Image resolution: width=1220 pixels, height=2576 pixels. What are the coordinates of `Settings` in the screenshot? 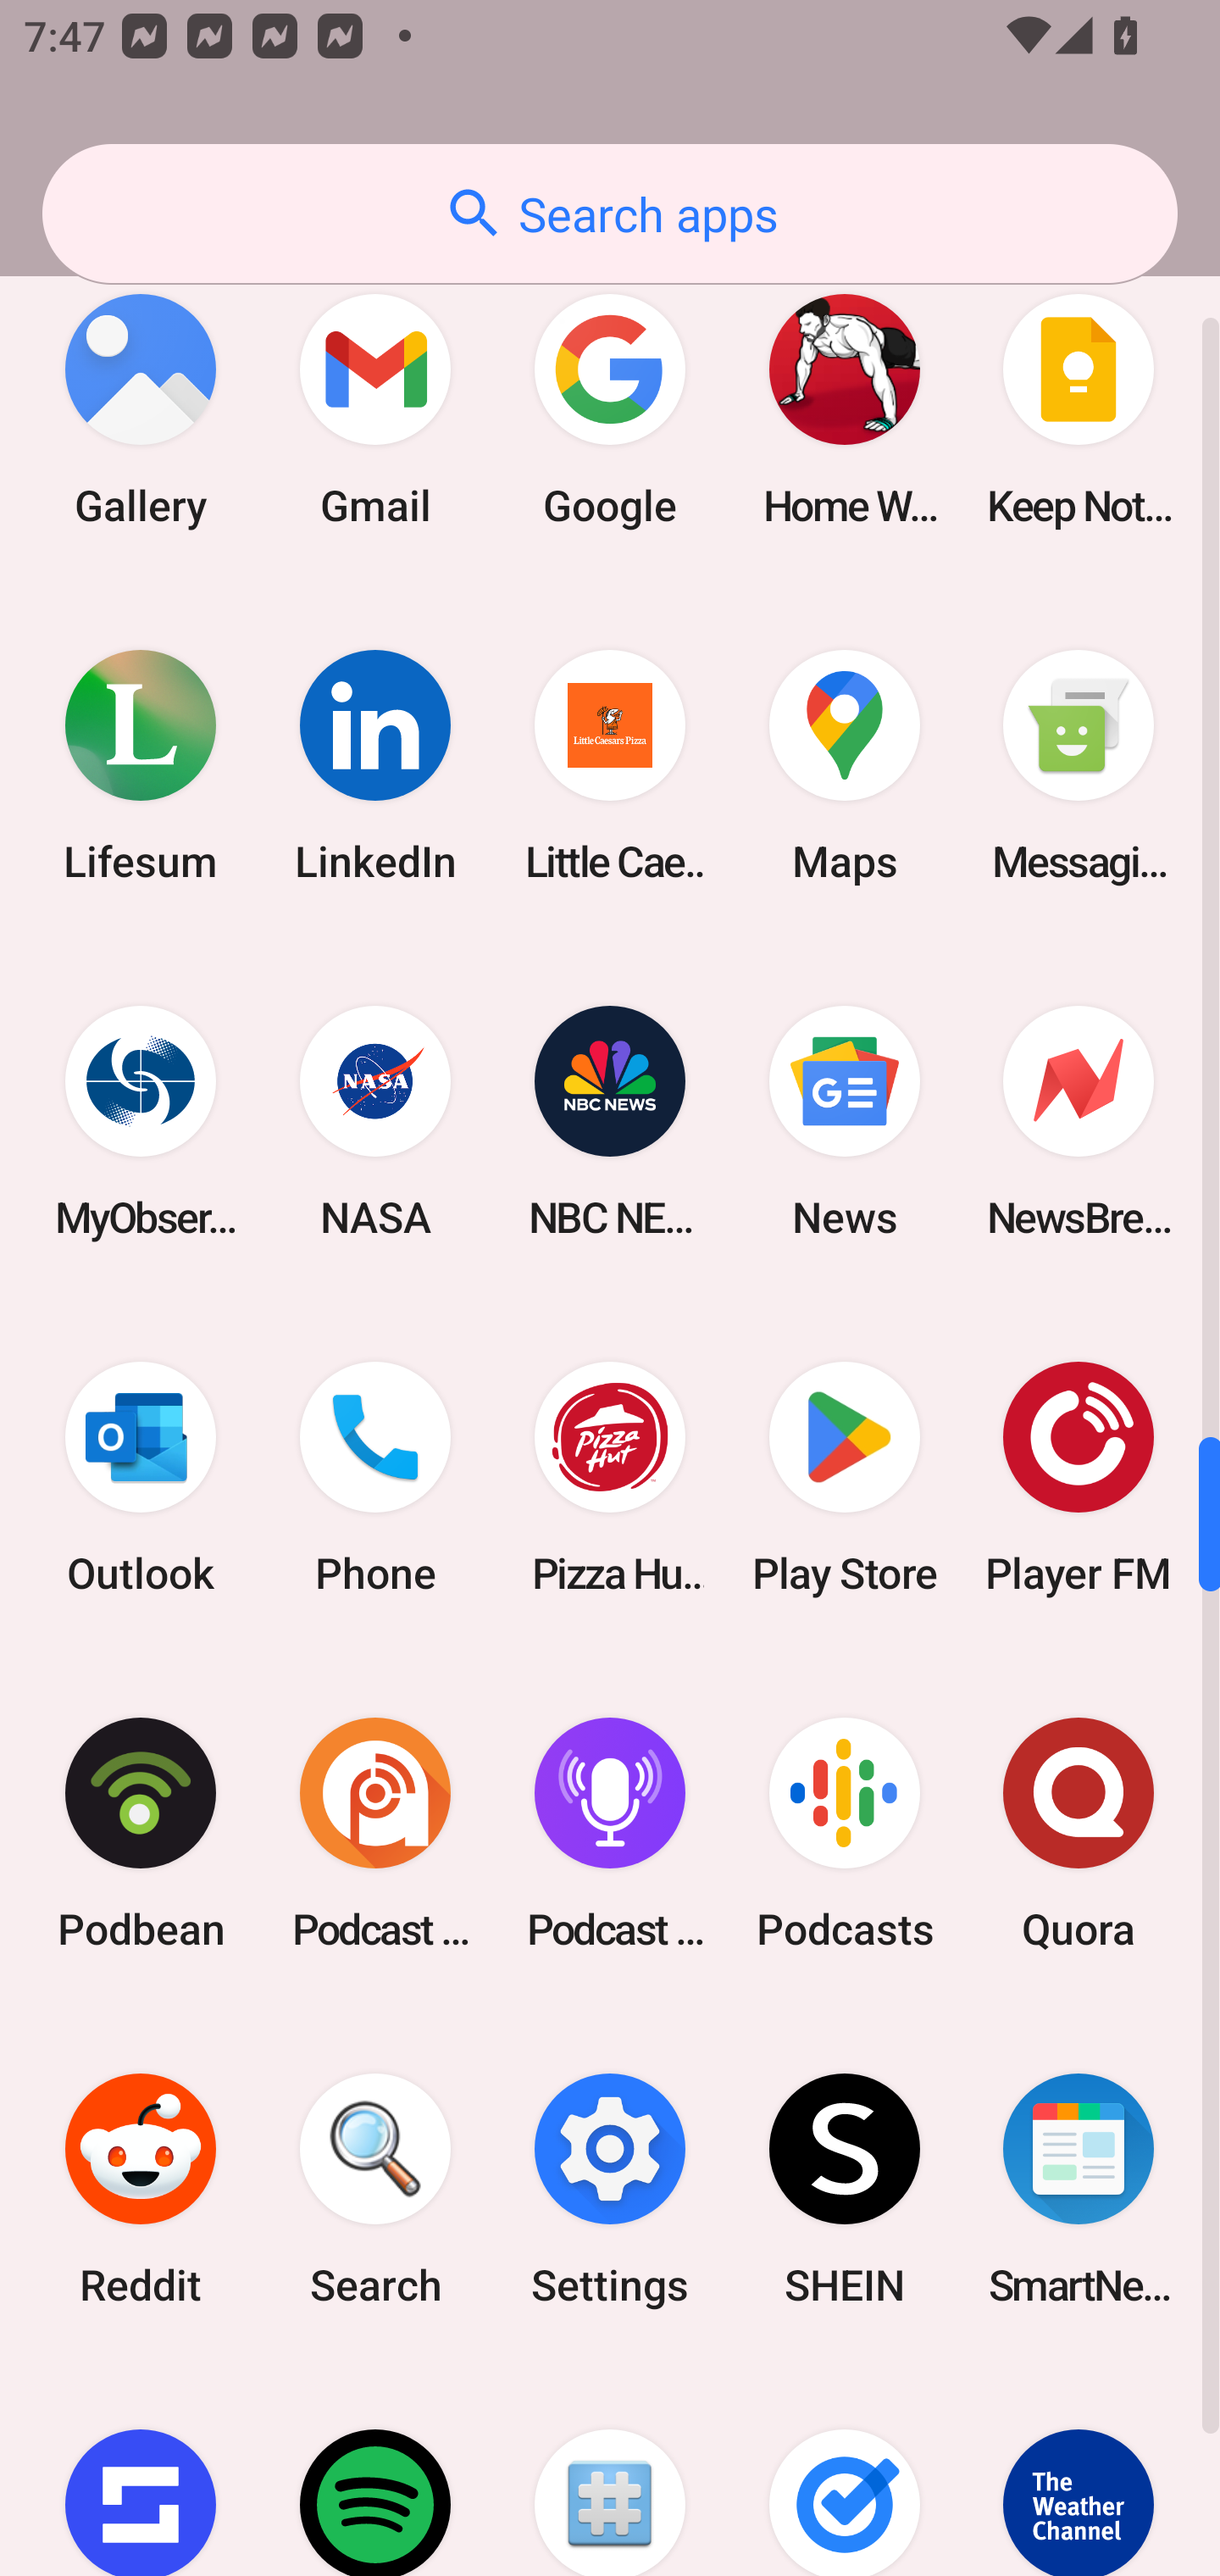 It's located at (610, 2190).